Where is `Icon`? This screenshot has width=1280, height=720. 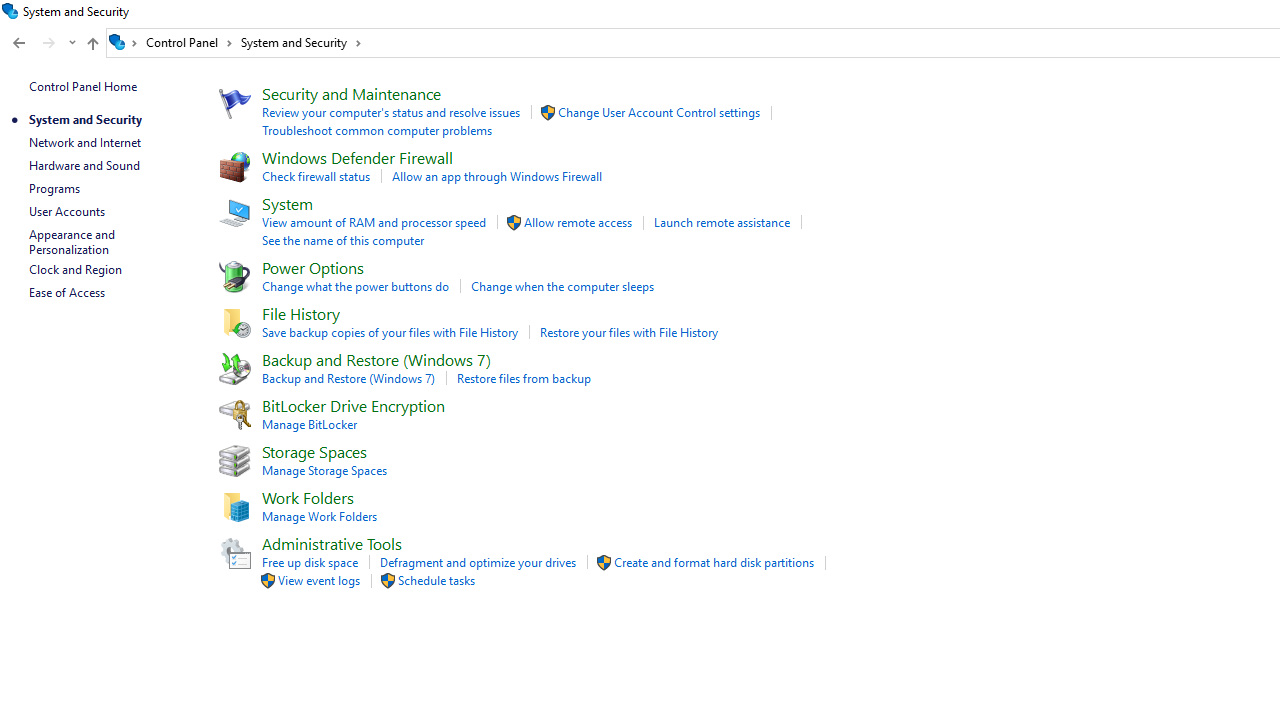 Icon is located at coordinates (232, 551).